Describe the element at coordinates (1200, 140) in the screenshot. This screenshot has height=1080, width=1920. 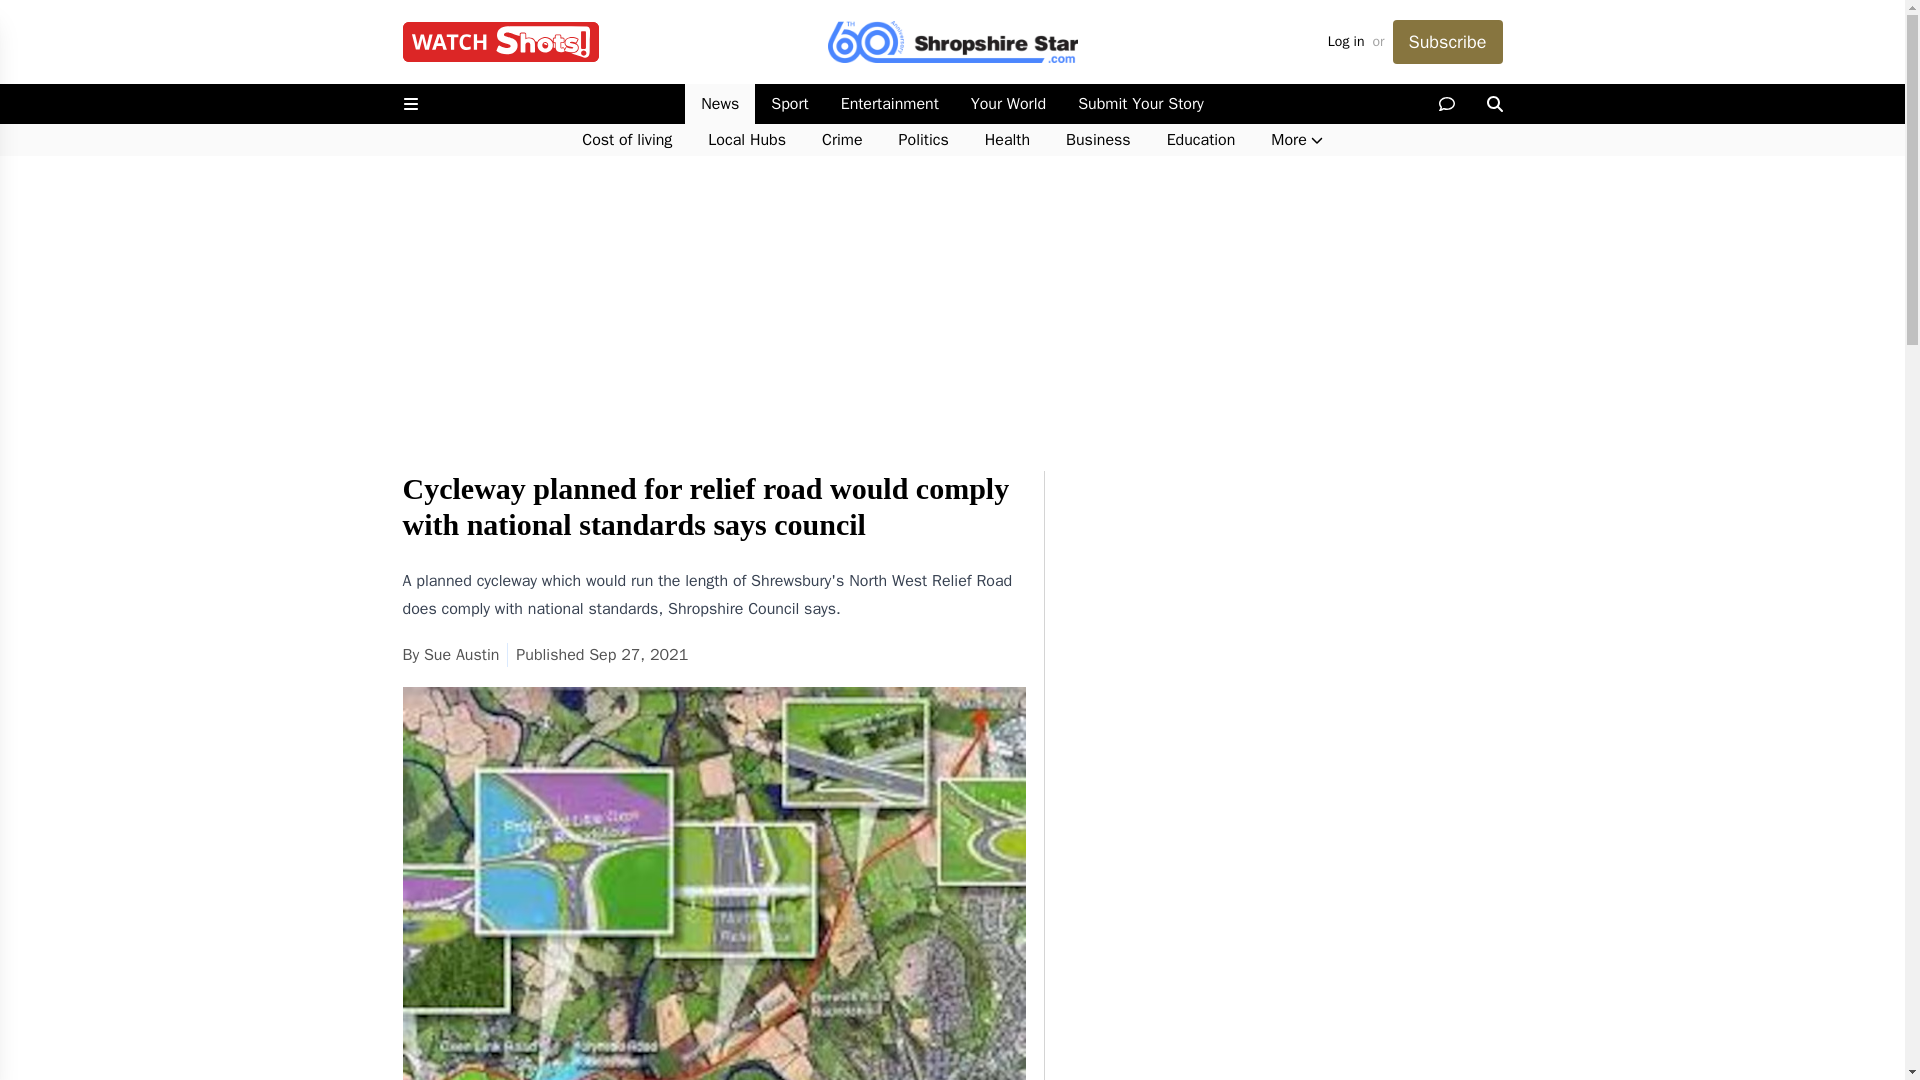
I see `Education` at that location.